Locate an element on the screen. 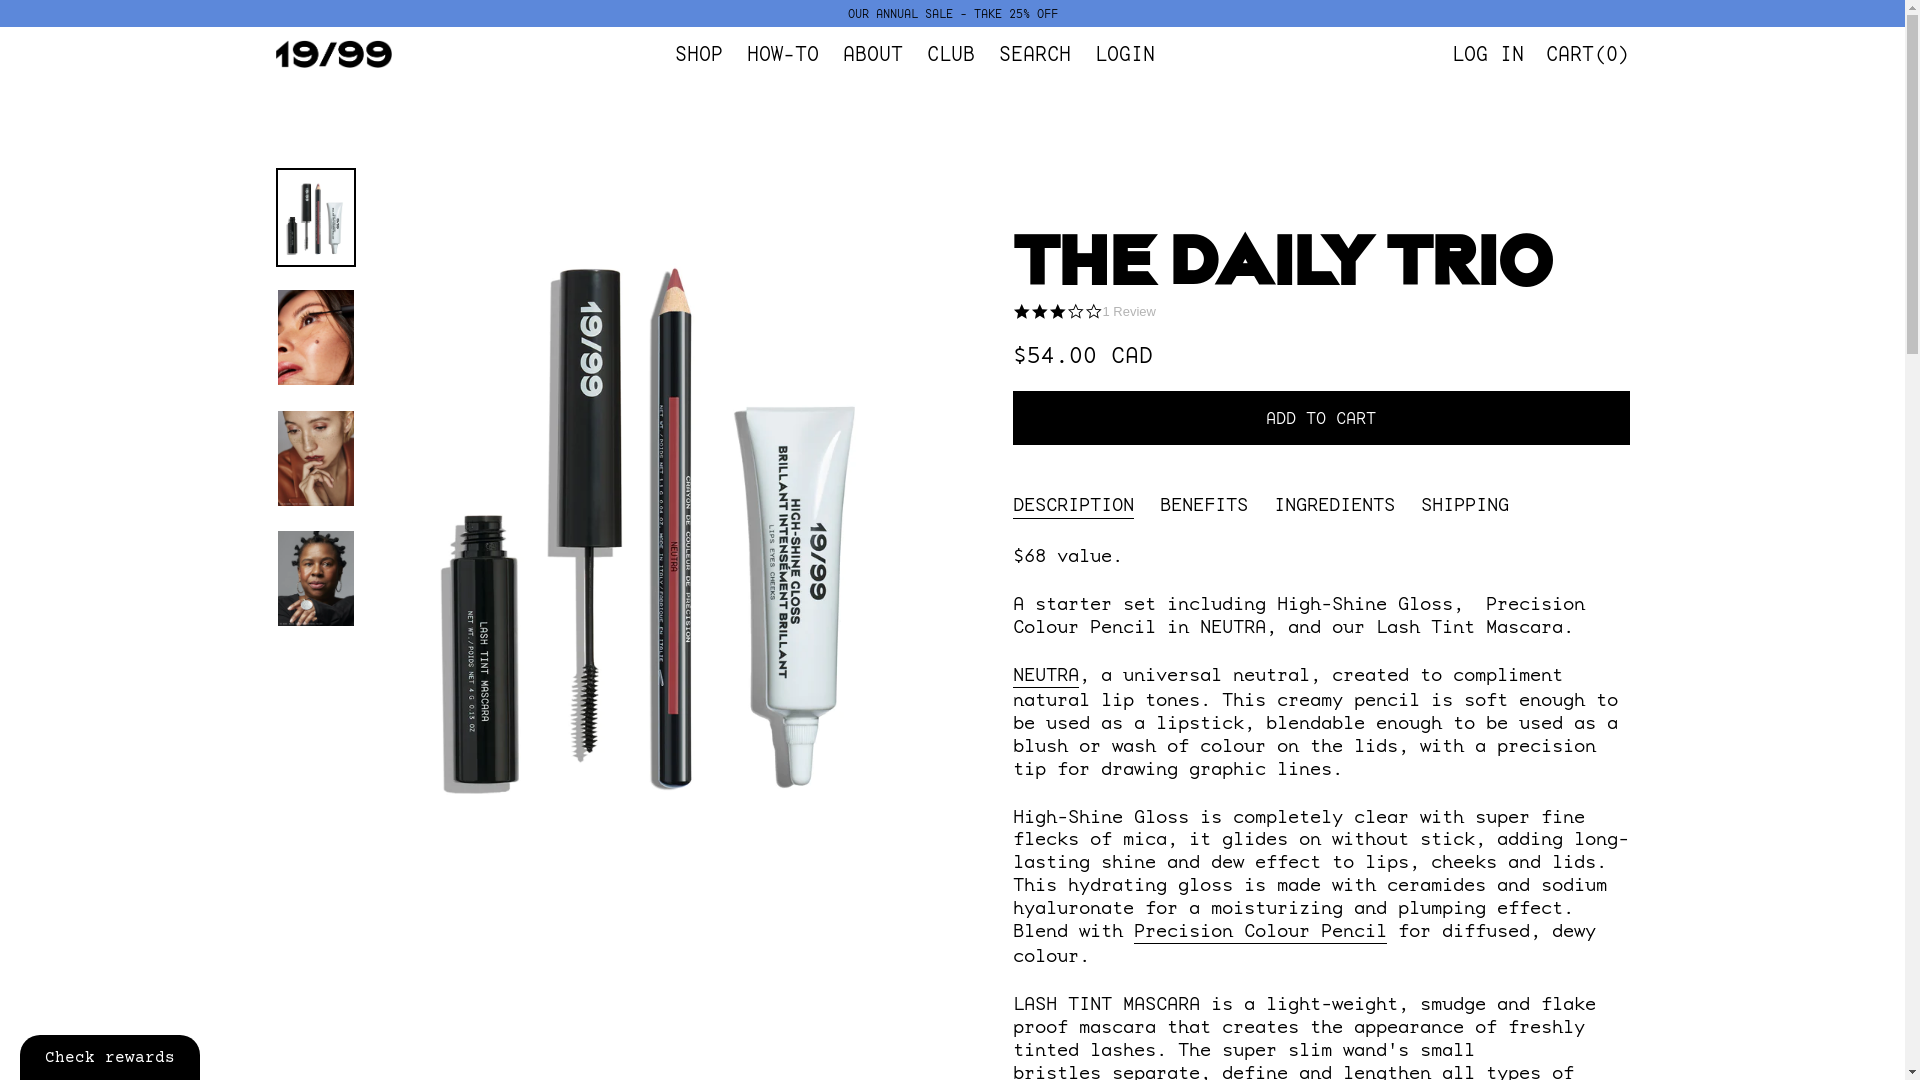 The image size is (1920, 1080). CLUB is located at coordinates (951, 54).